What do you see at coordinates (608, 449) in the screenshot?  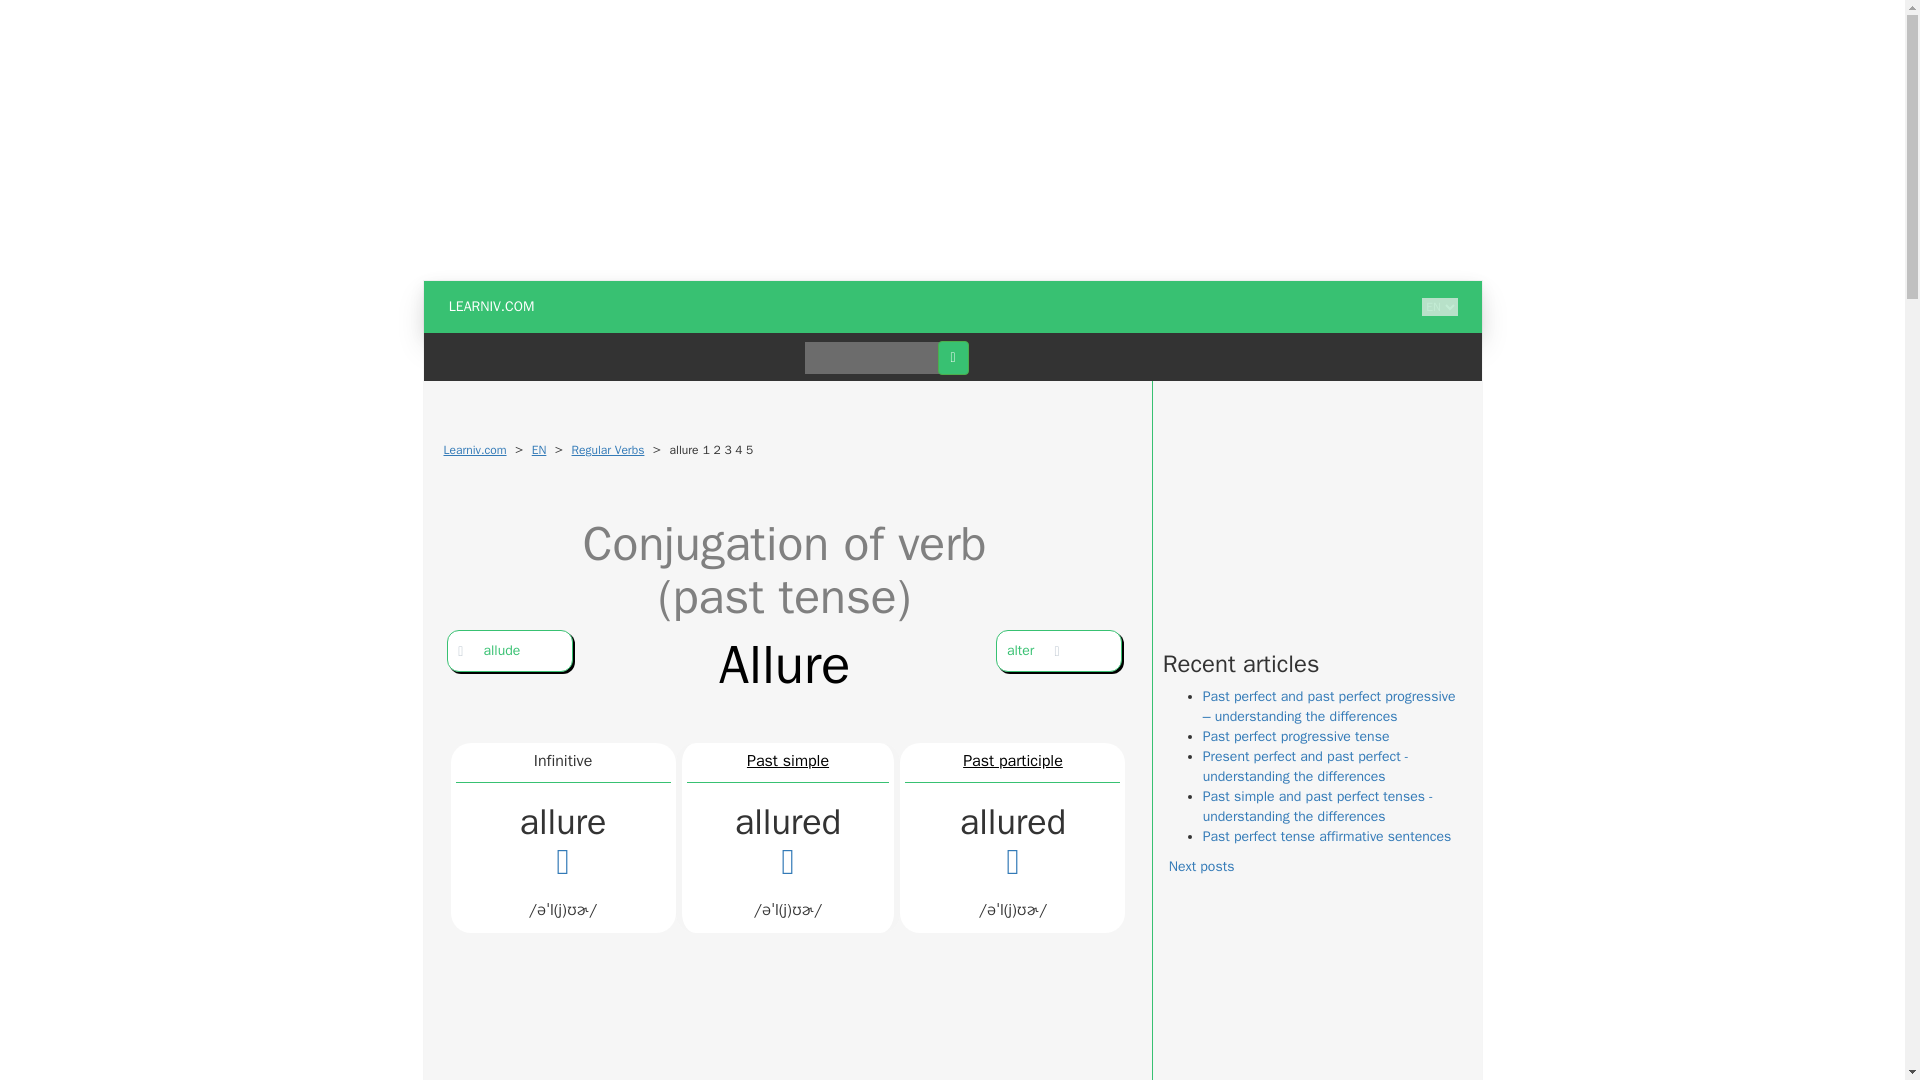 I see `Regular Verbs` at bounding box center [608, 449].